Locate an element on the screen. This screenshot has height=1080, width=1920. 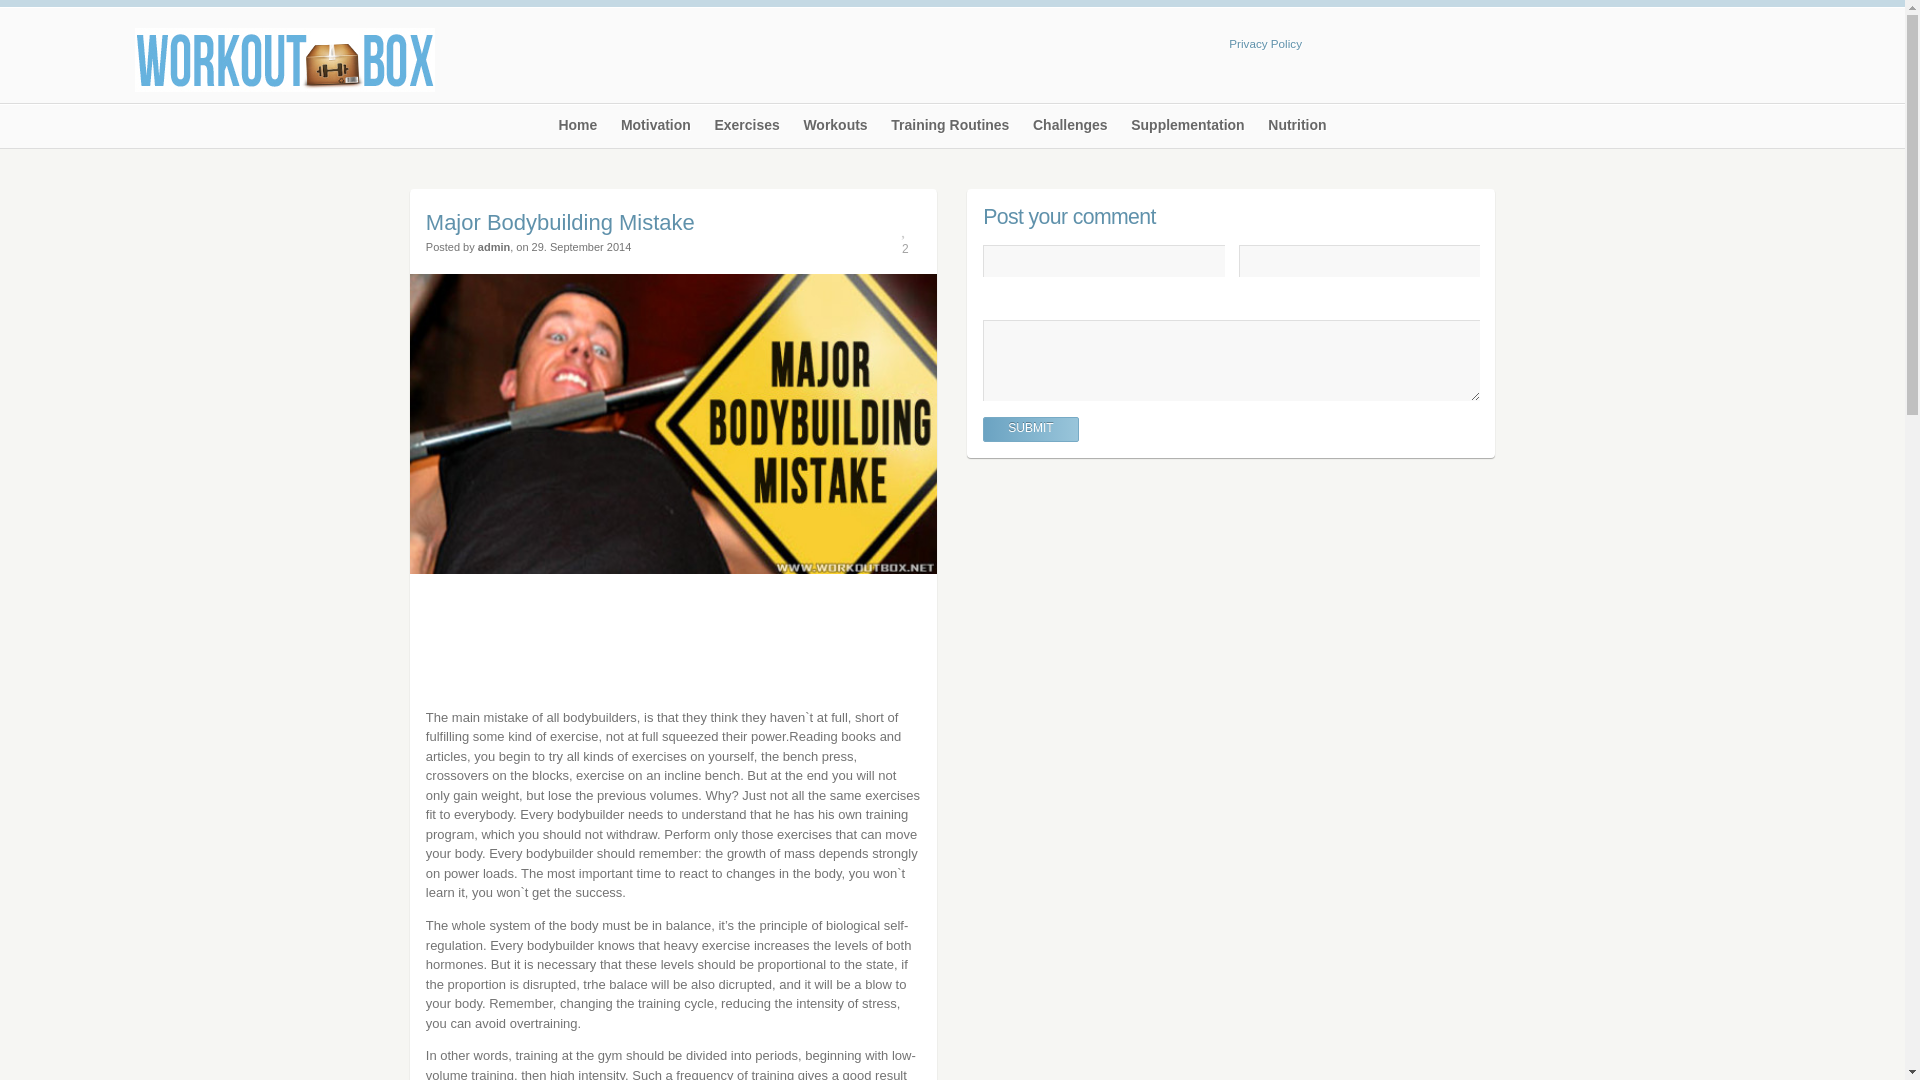
Home is located at coordinates (578, 132).